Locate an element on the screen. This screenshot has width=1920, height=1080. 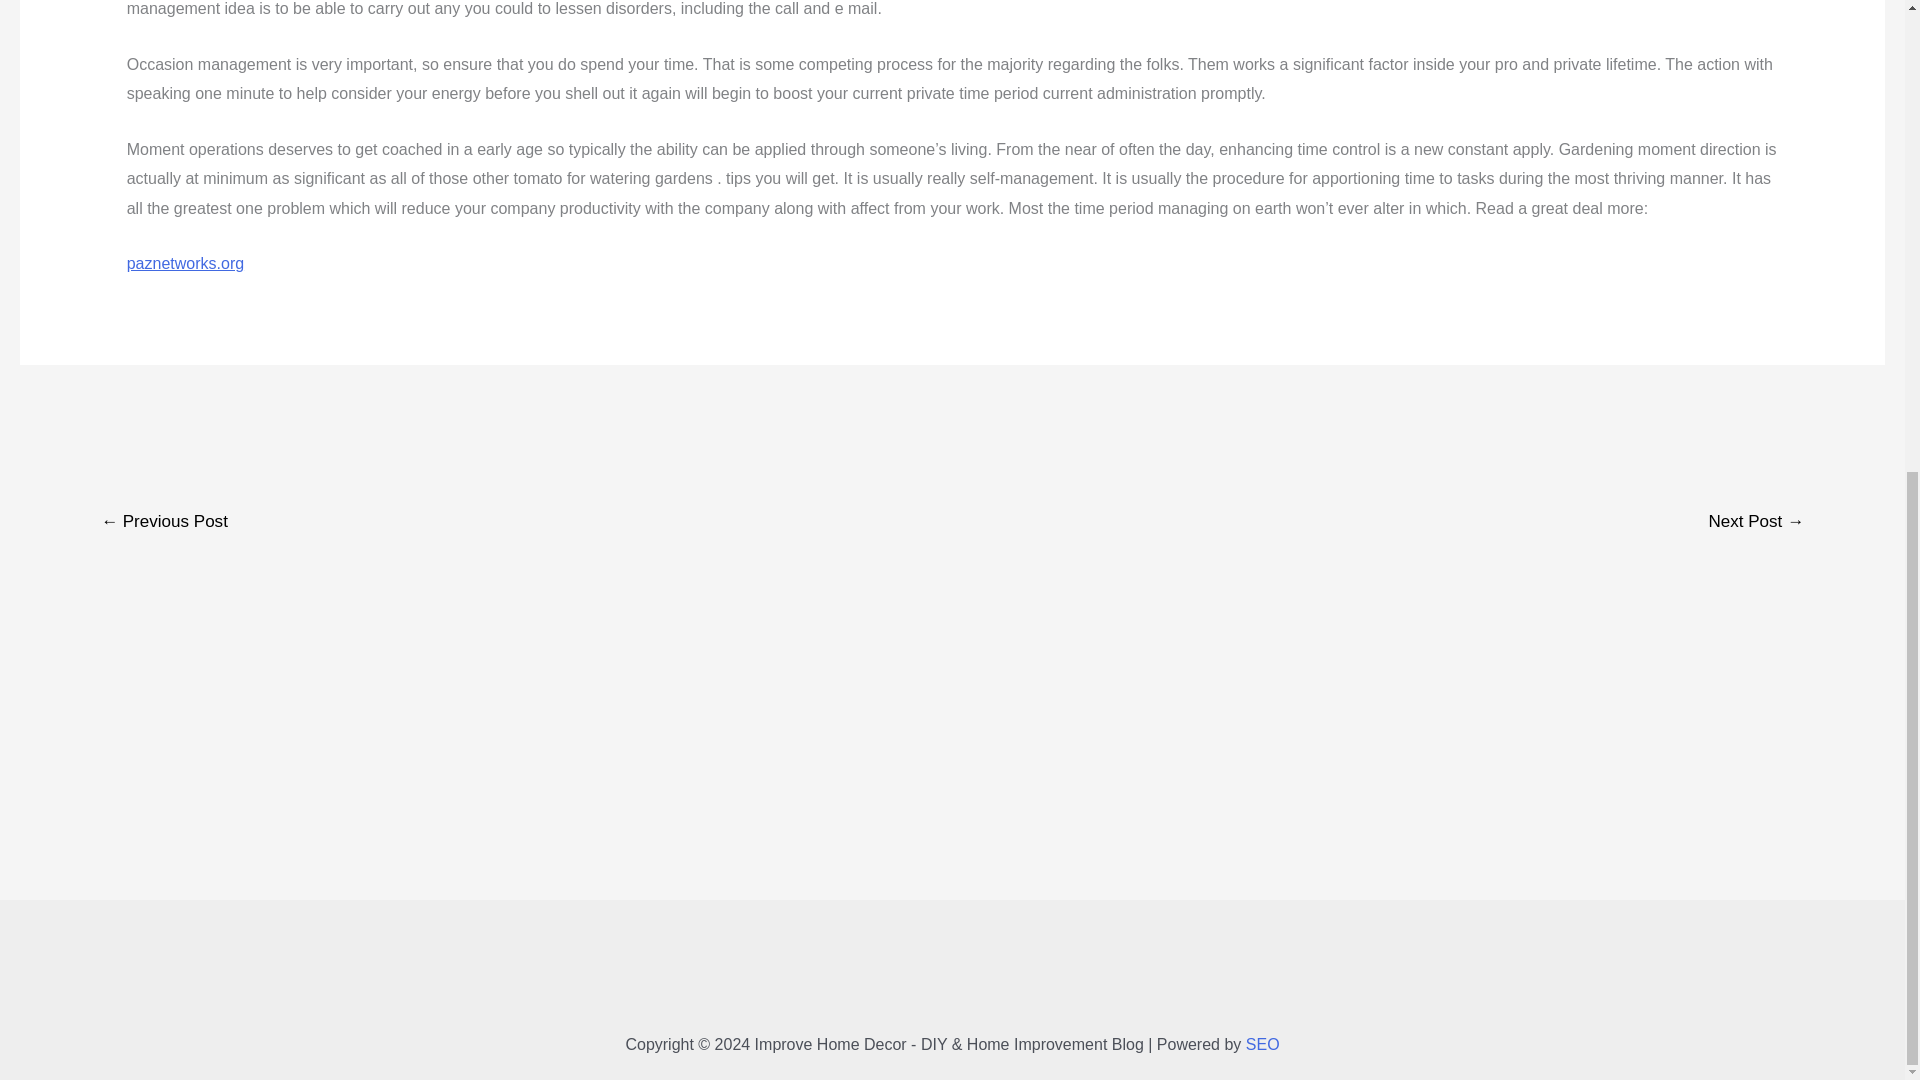
Advertisement is located at coordinates (951, 420).